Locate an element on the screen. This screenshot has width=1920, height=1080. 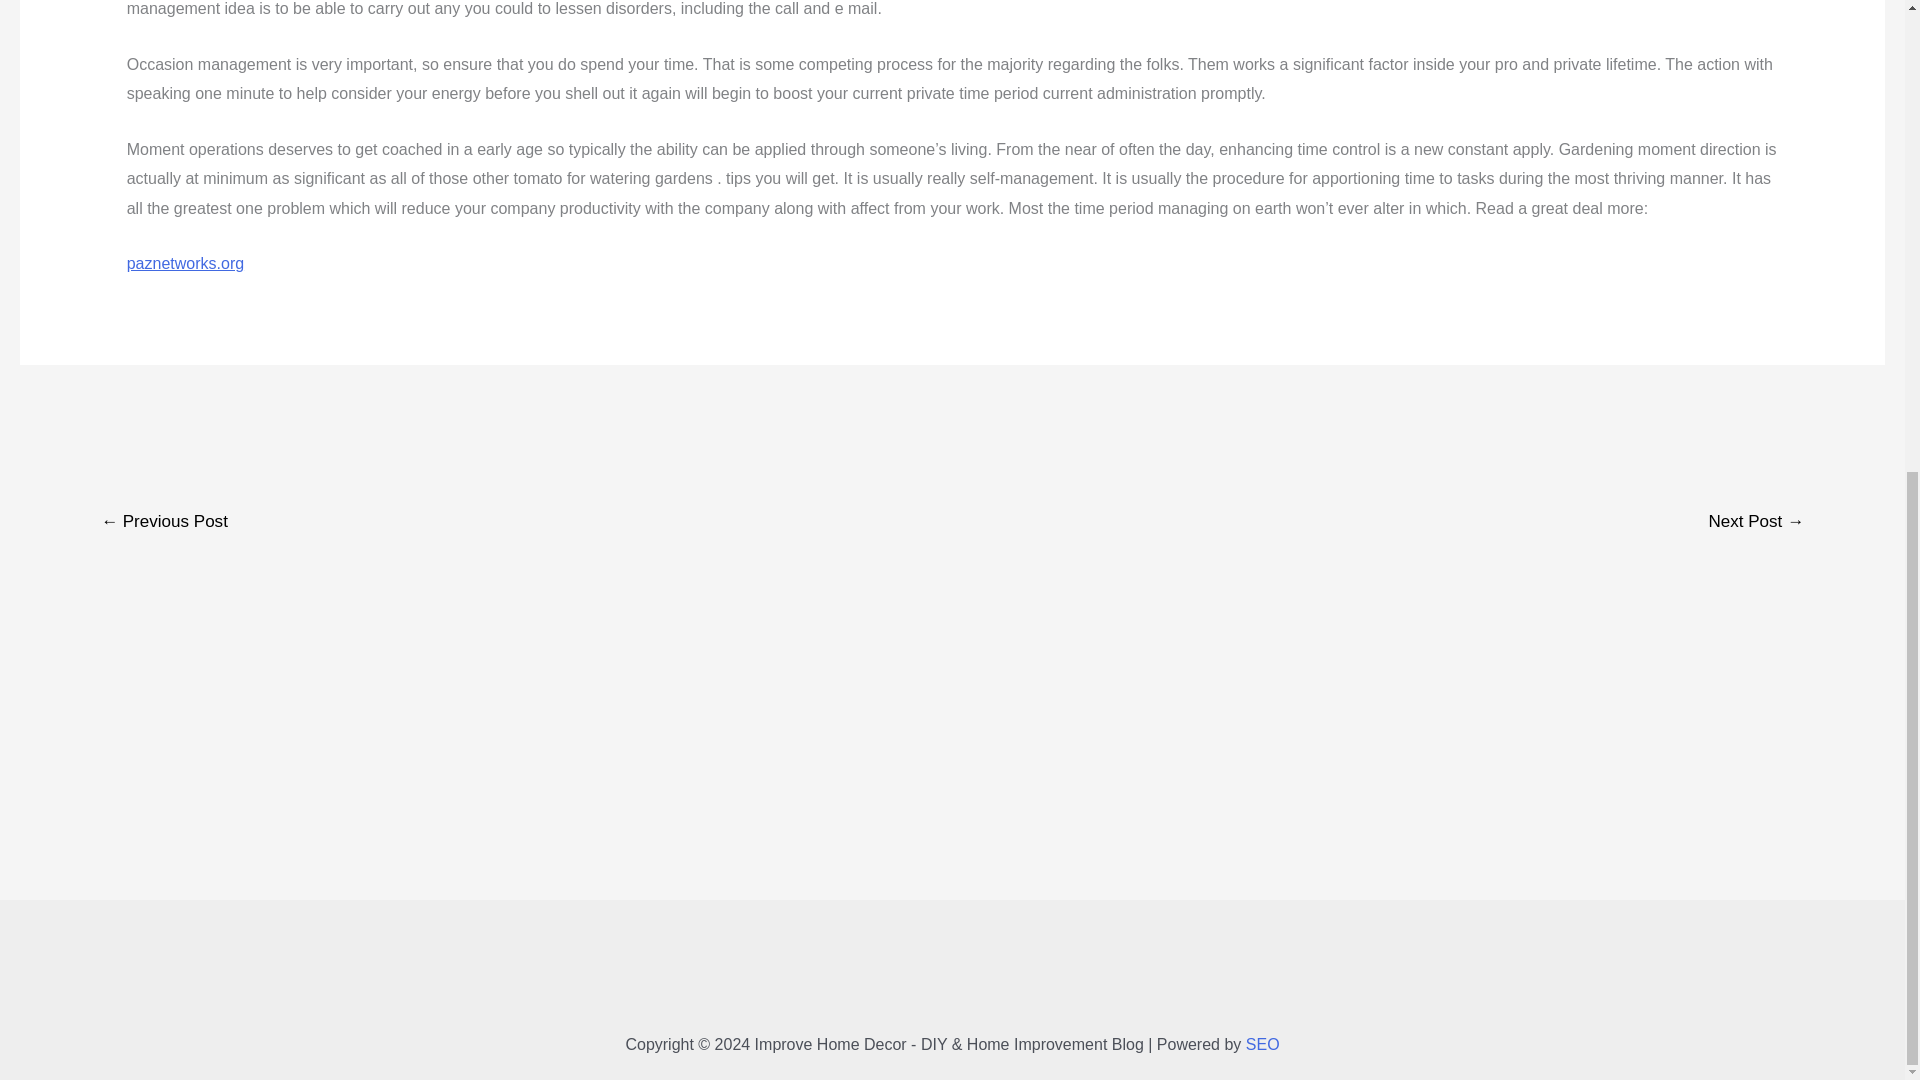
Advertisement is located at coordinates (951, 420).